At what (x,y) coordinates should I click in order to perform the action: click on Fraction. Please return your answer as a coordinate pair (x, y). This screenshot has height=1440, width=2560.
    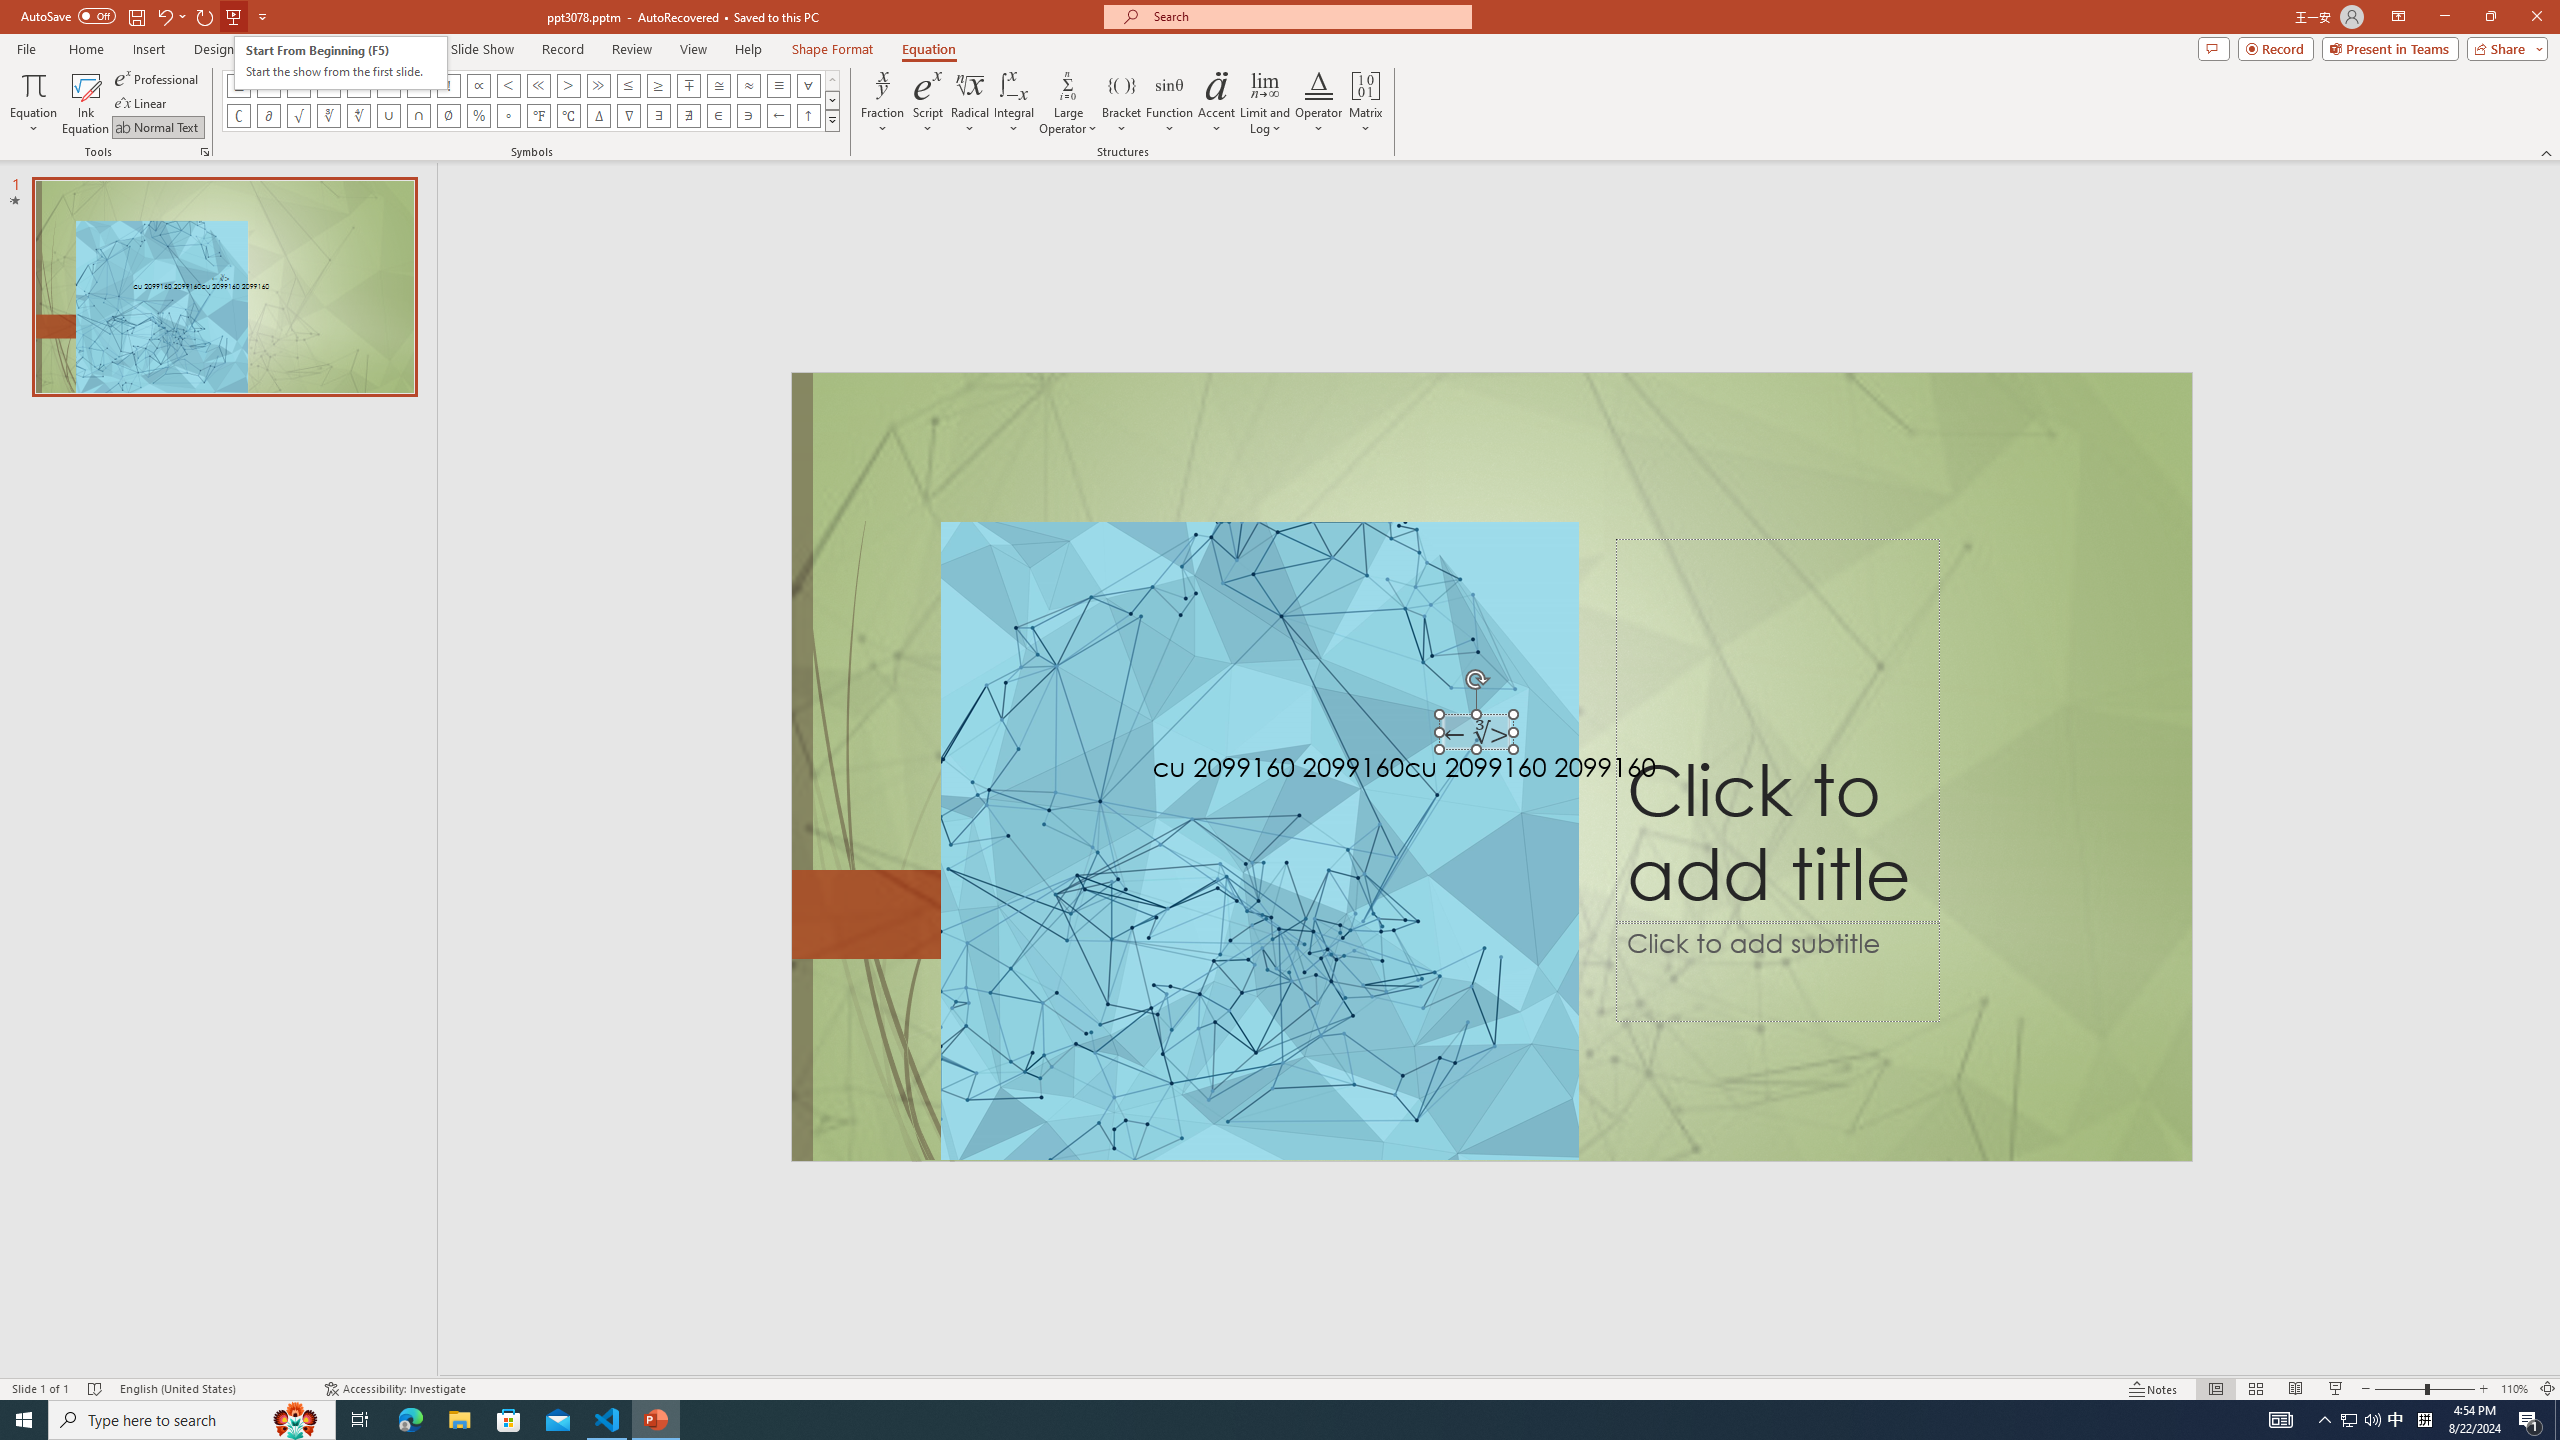
    Looking at the image, I should click on (883, 103).